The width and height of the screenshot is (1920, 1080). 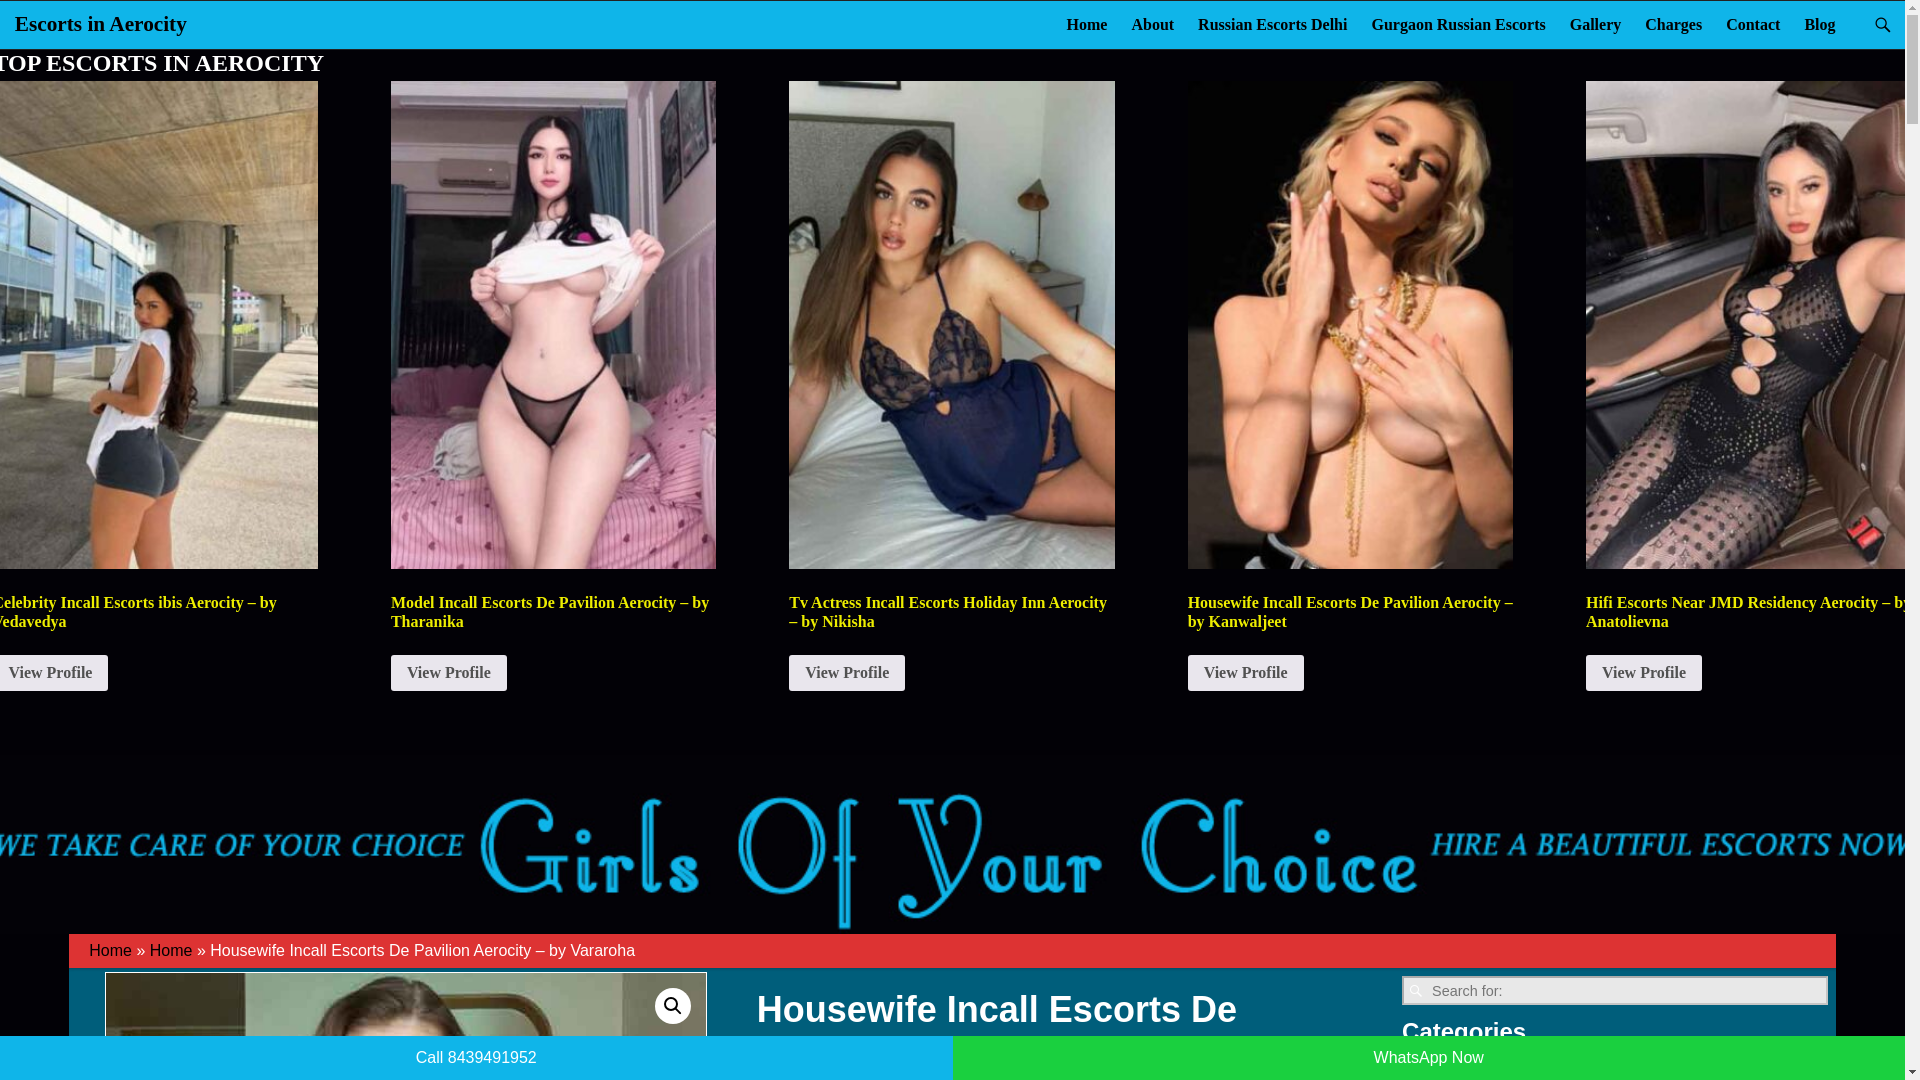 I want to click on View Profile, so click(x=1246, y=672).